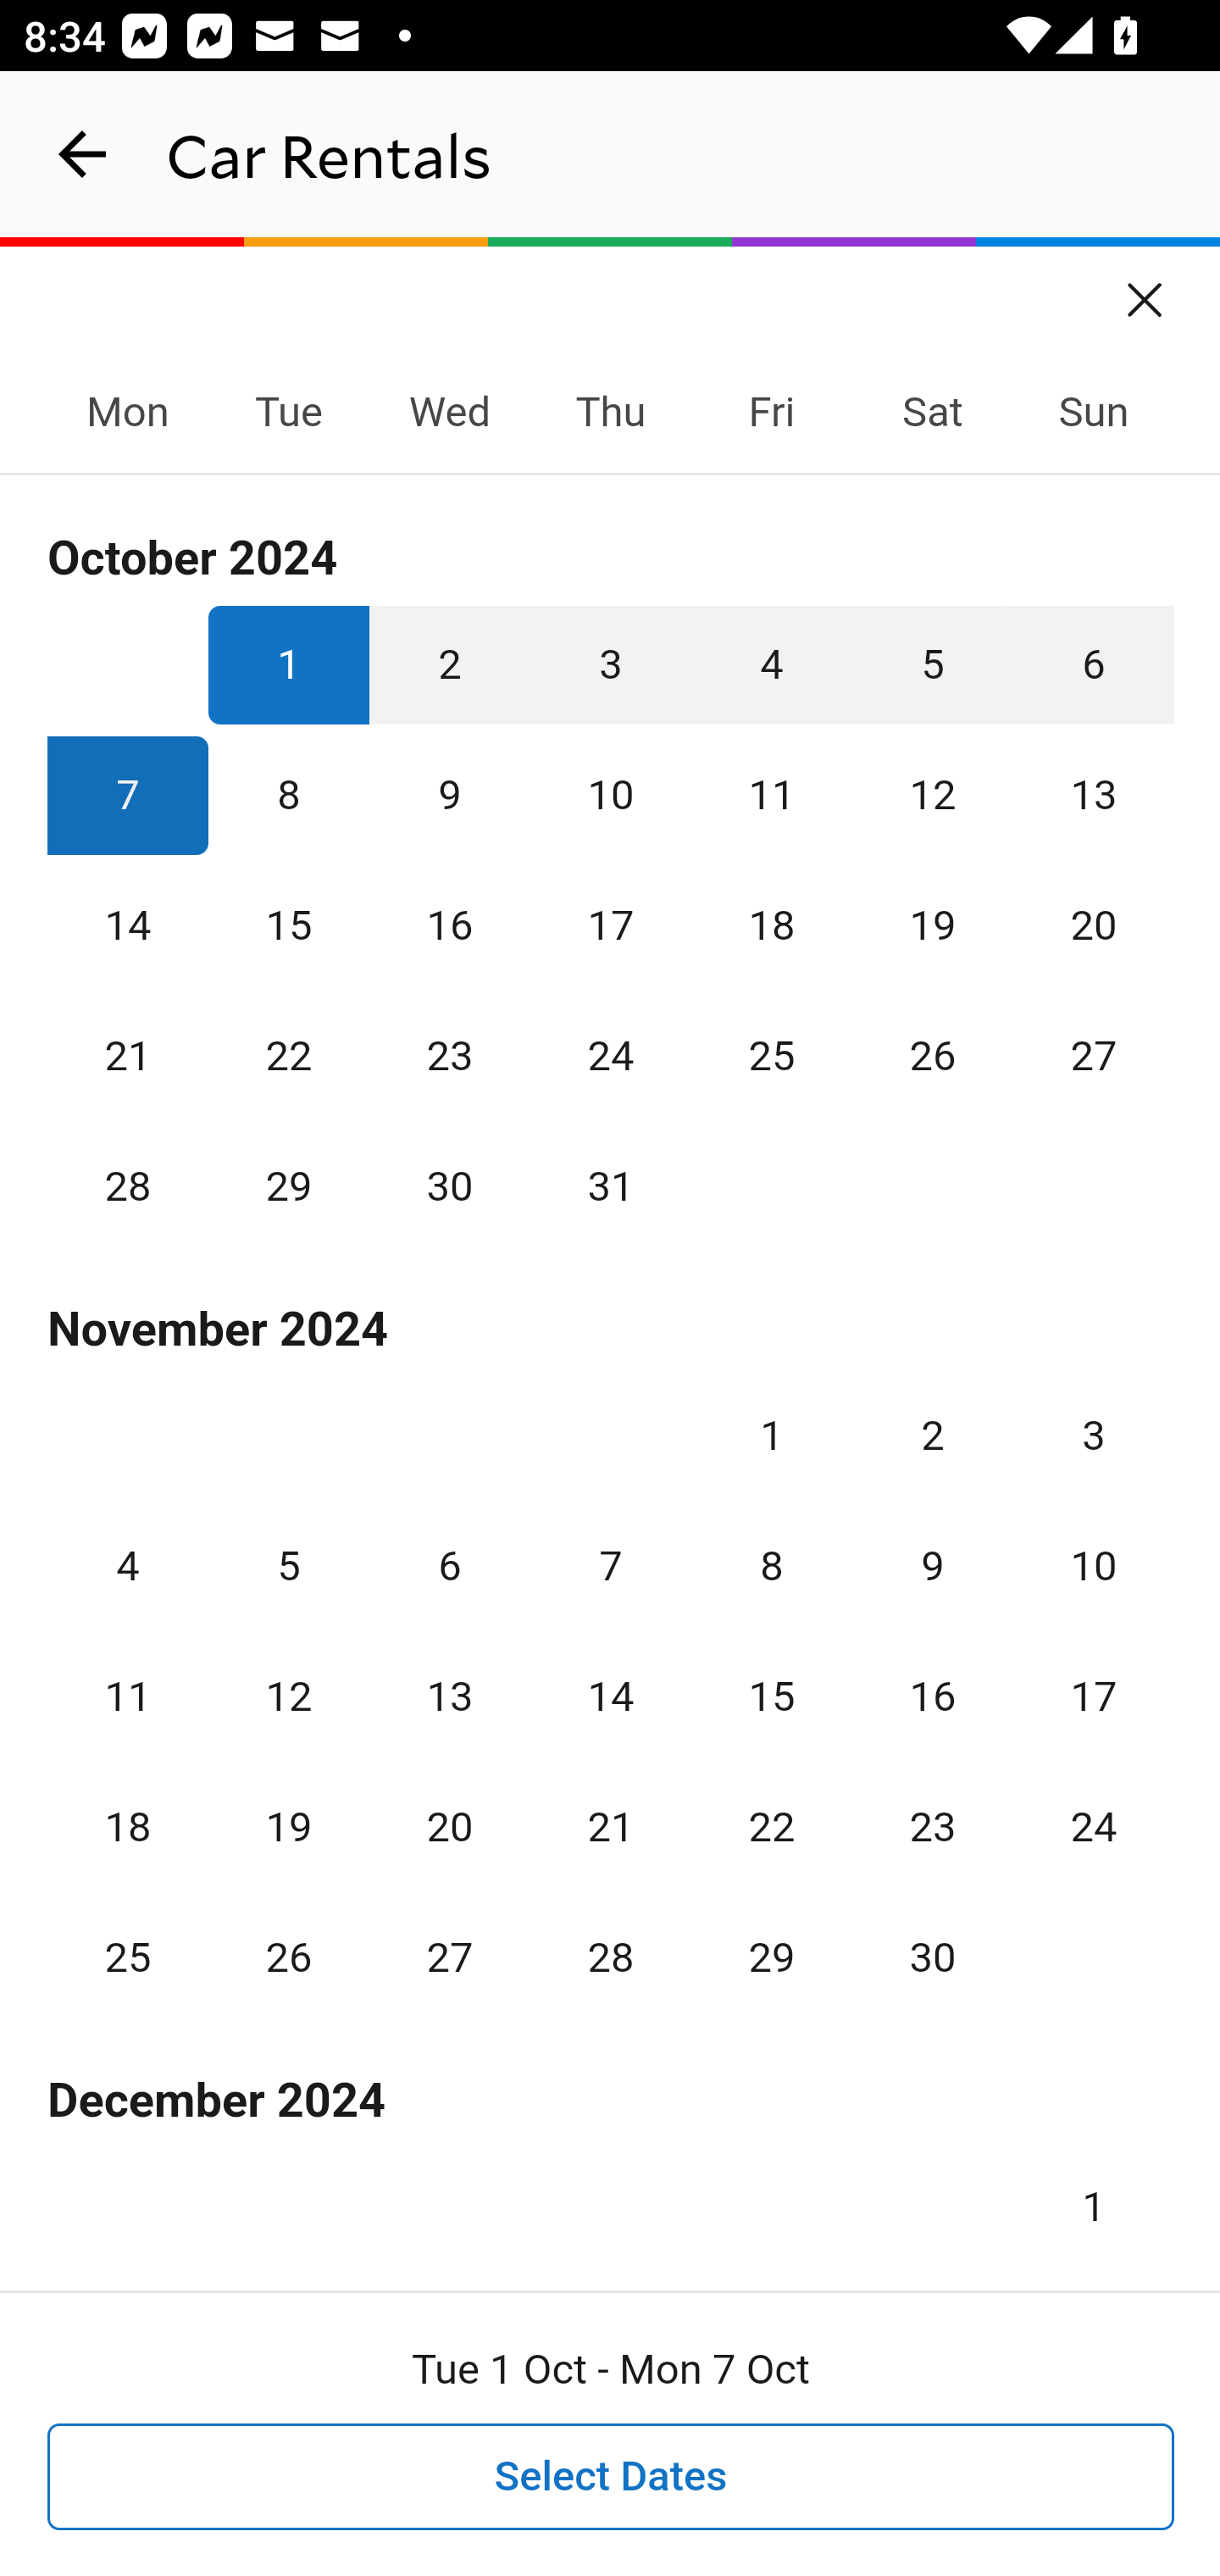 This screenshot has width=1220, height=2576. I want to click on Select Dates, so click(612, 2478).